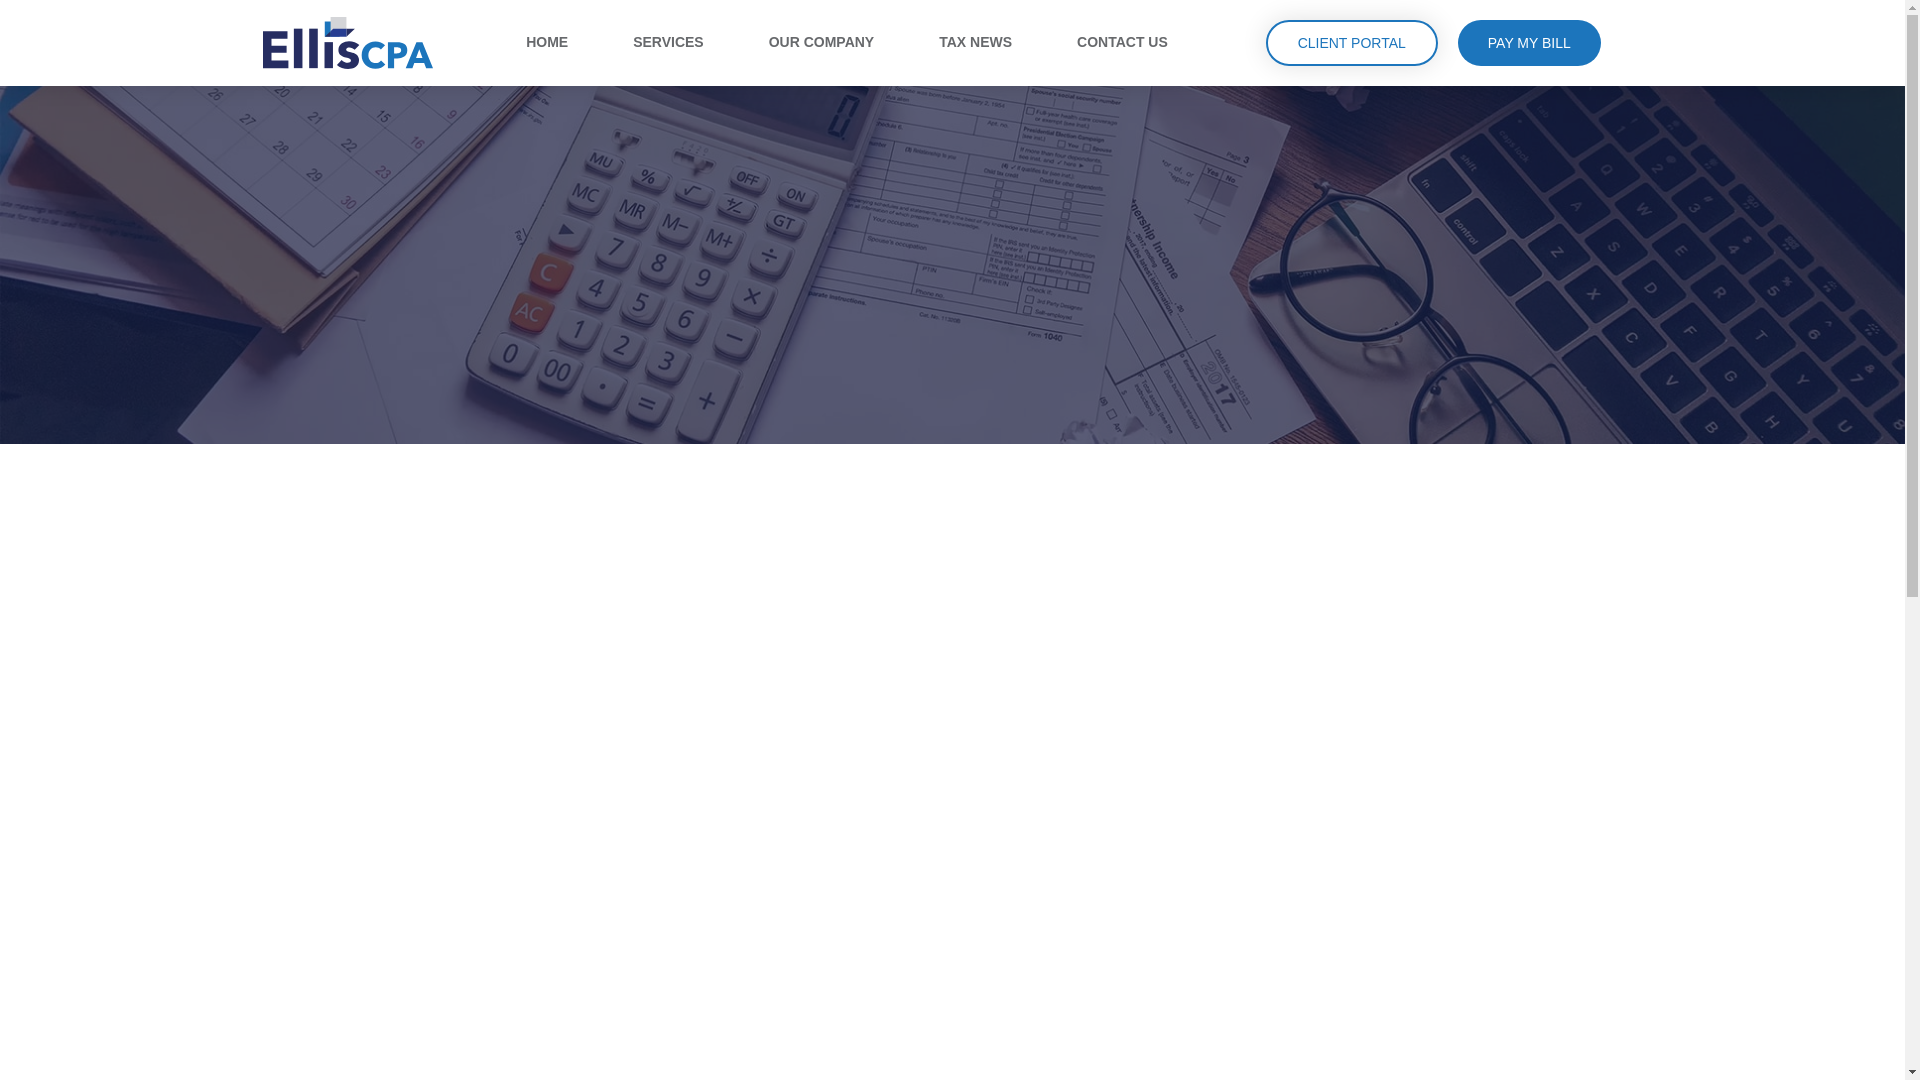  Describe the element at coordinates (1352, 42) in the screenshot. I see `CLIENT PORTAL` at that location.